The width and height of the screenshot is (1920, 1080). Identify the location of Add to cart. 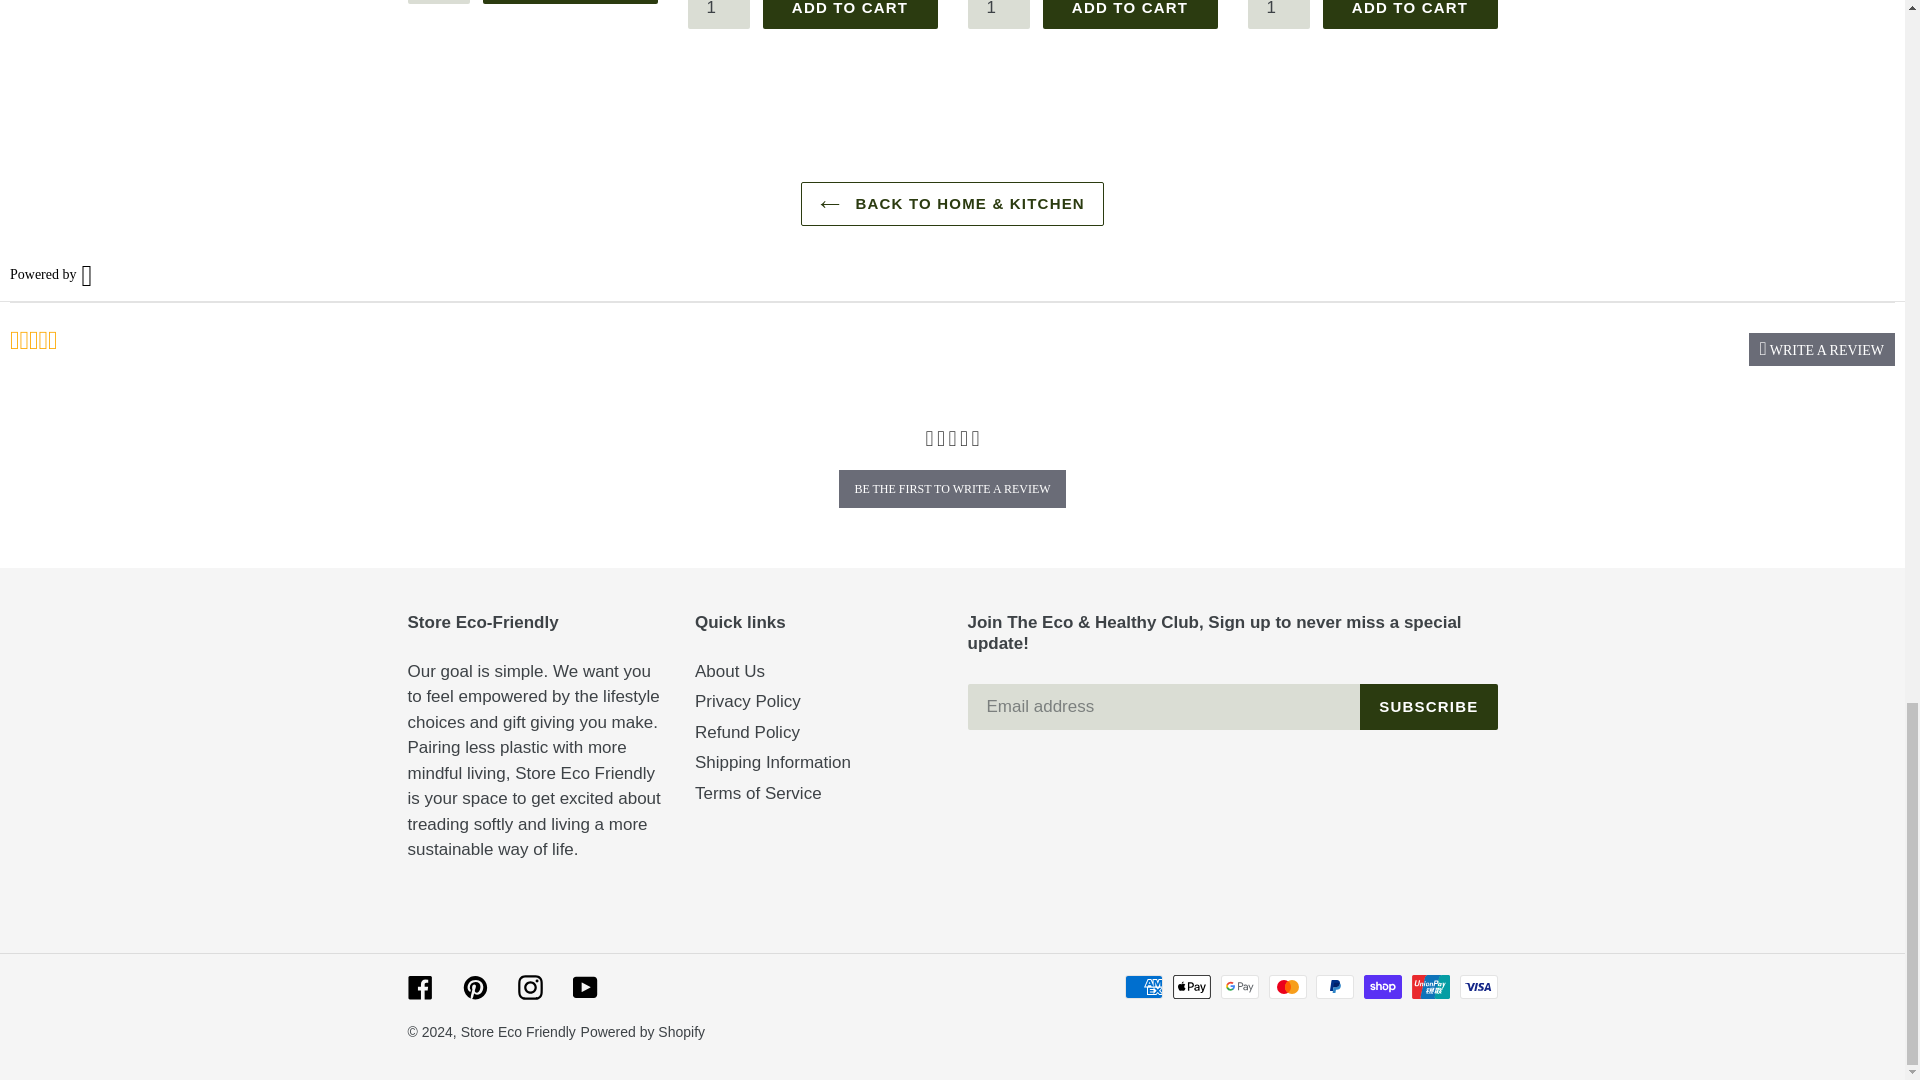
(849, 14).